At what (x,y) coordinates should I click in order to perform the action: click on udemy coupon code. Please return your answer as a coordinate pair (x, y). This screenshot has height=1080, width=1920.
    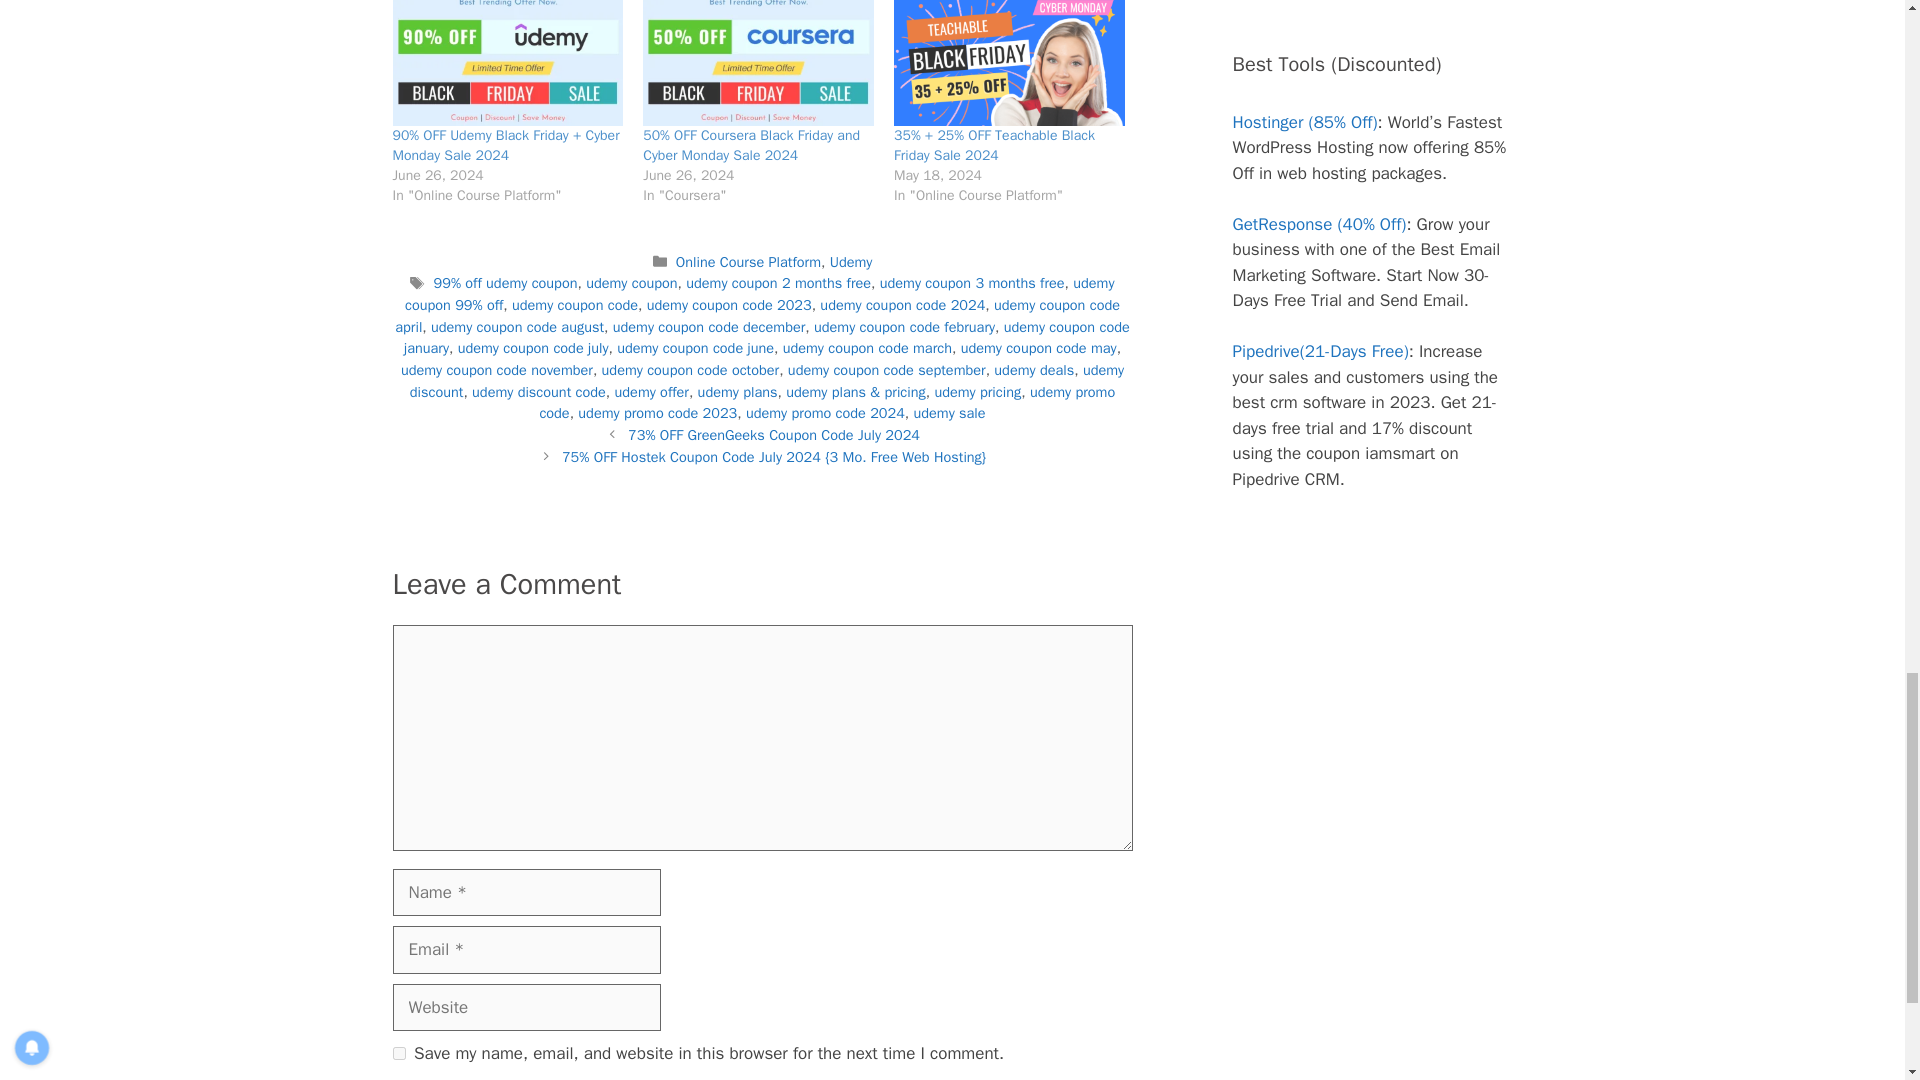
    Looking at the image, I should click on (574, 304).